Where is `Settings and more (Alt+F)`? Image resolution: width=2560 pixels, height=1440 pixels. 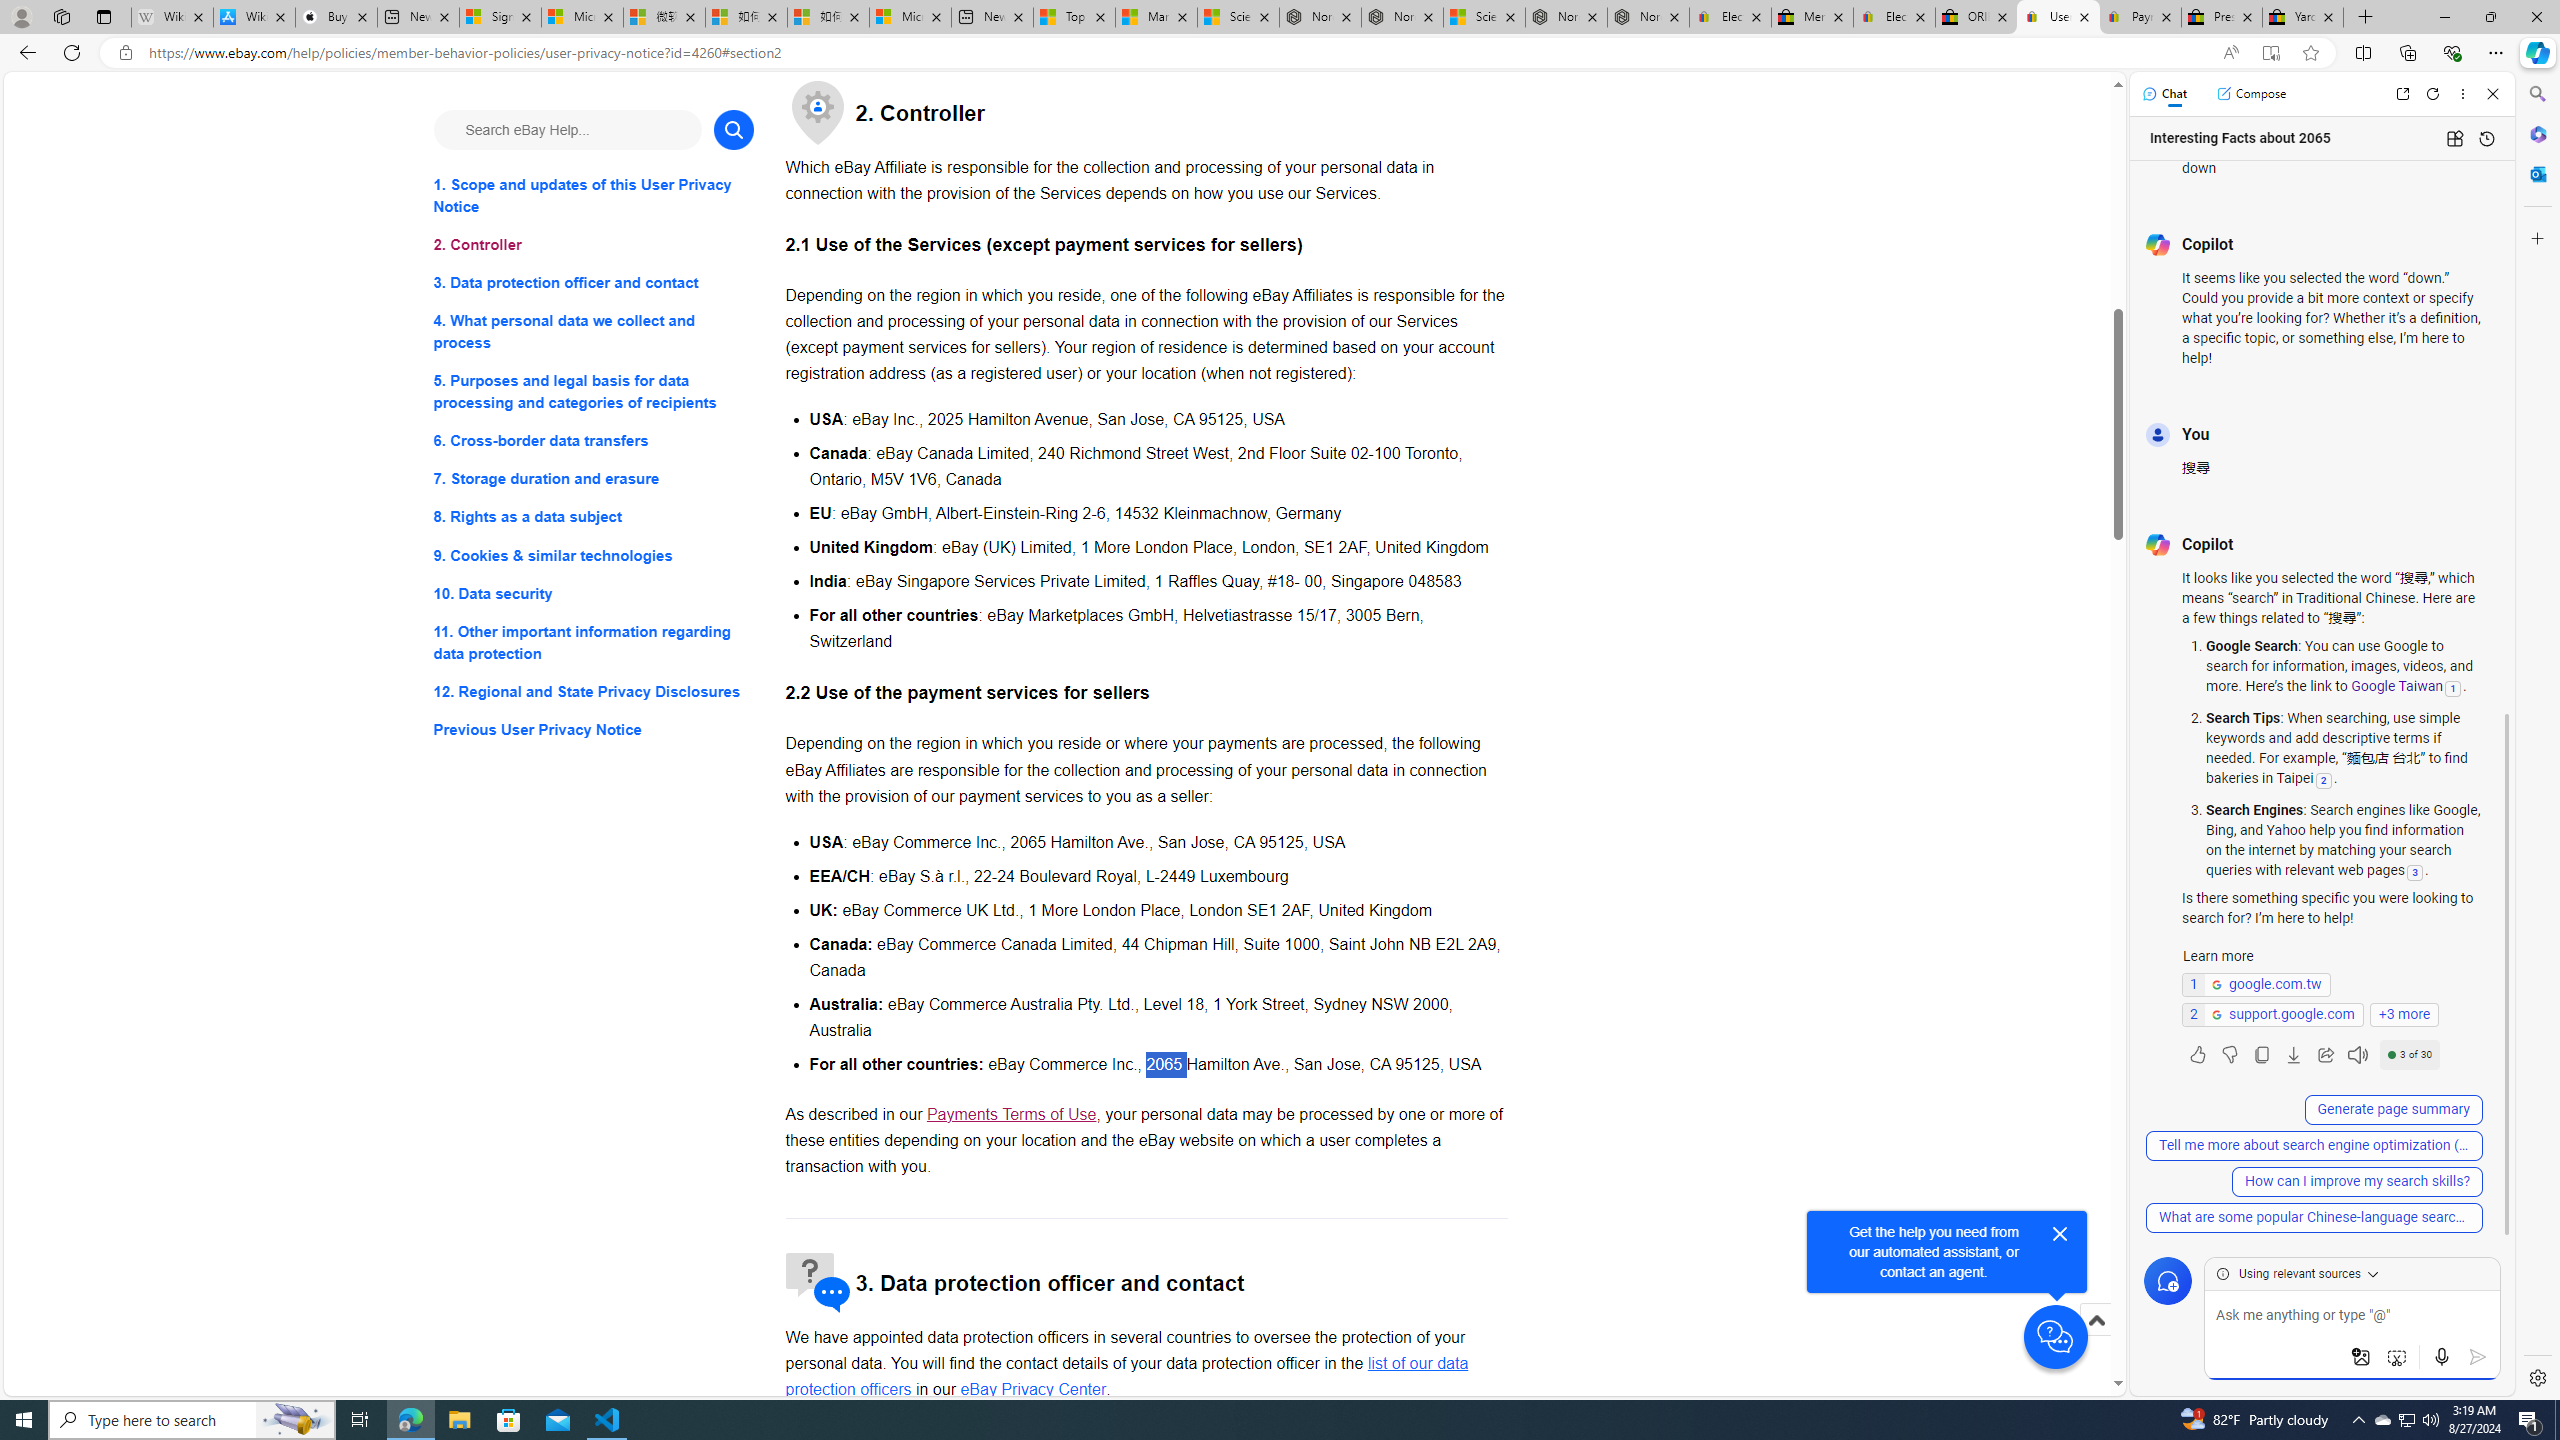 Settings and more (Alt+F) is located at coordinates (2496, 52).